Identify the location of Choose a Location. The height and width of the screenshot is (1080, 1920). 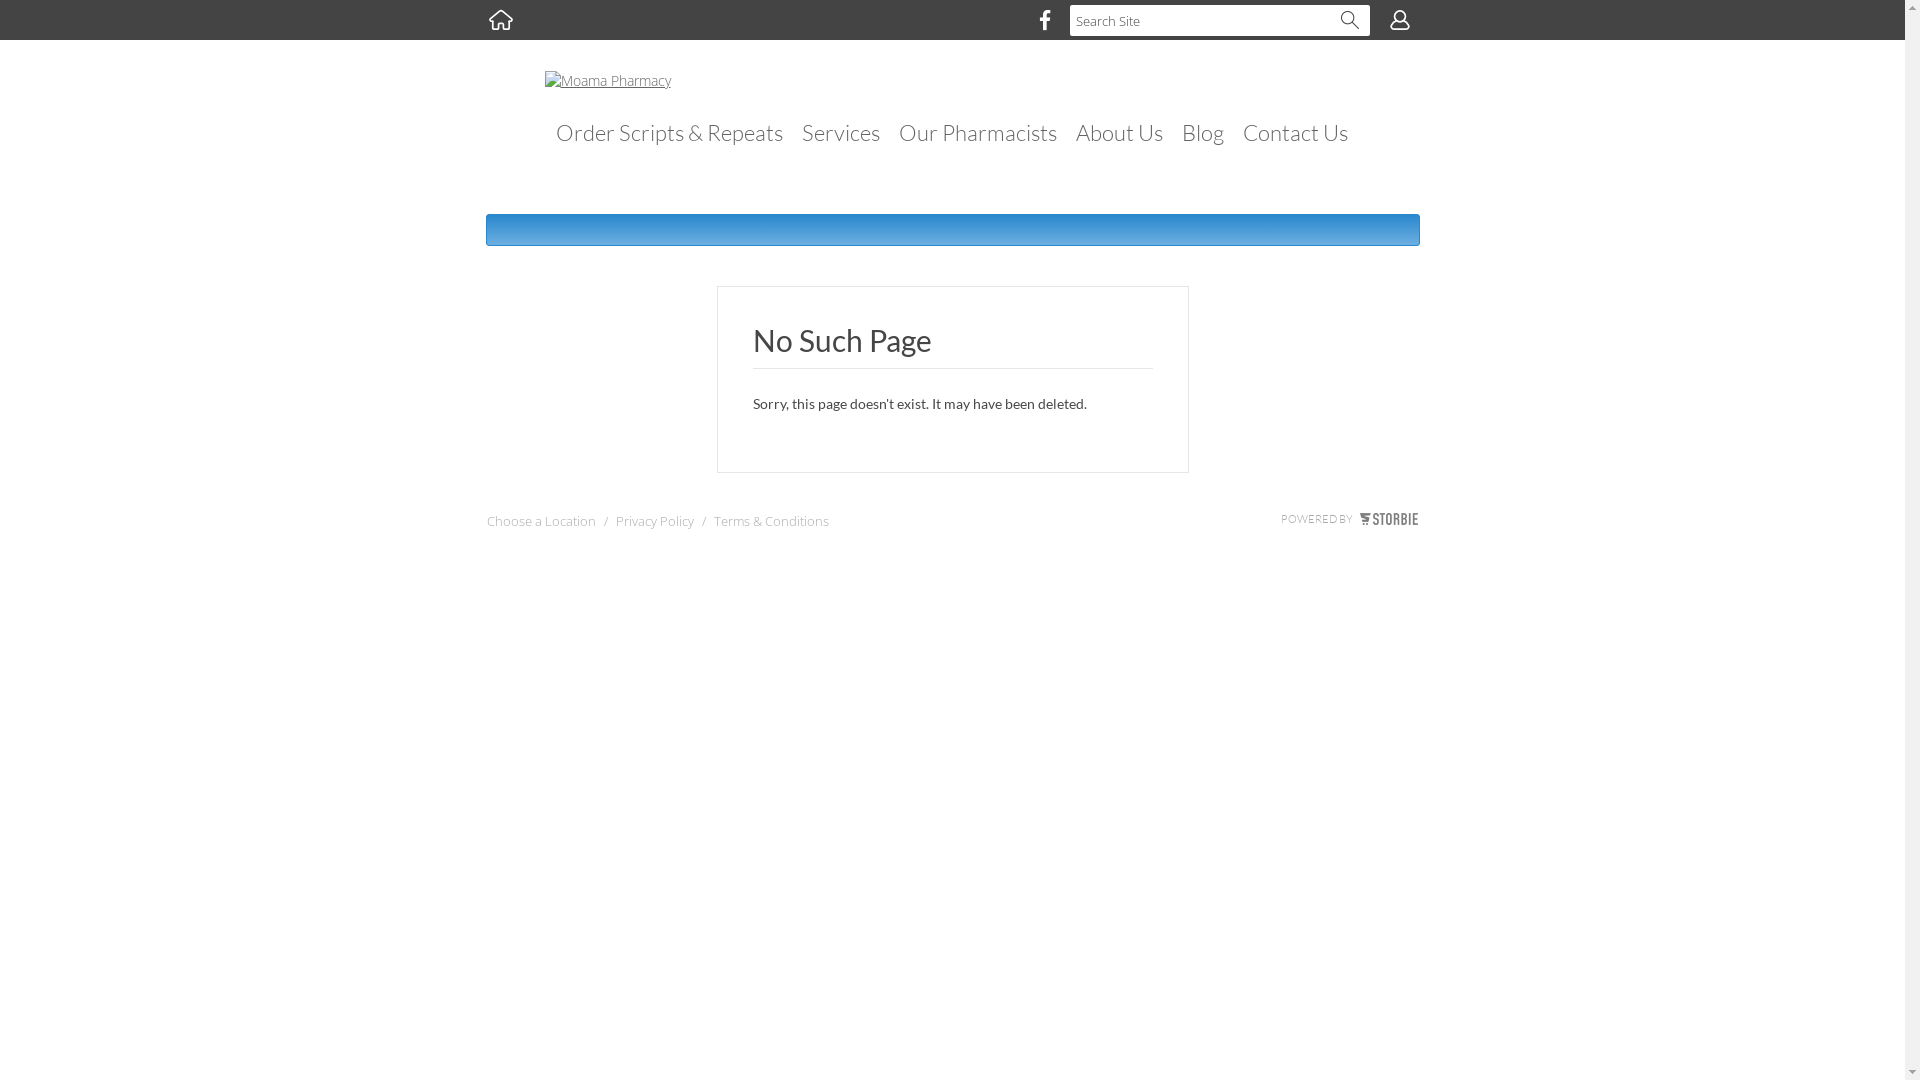
(540, 526).